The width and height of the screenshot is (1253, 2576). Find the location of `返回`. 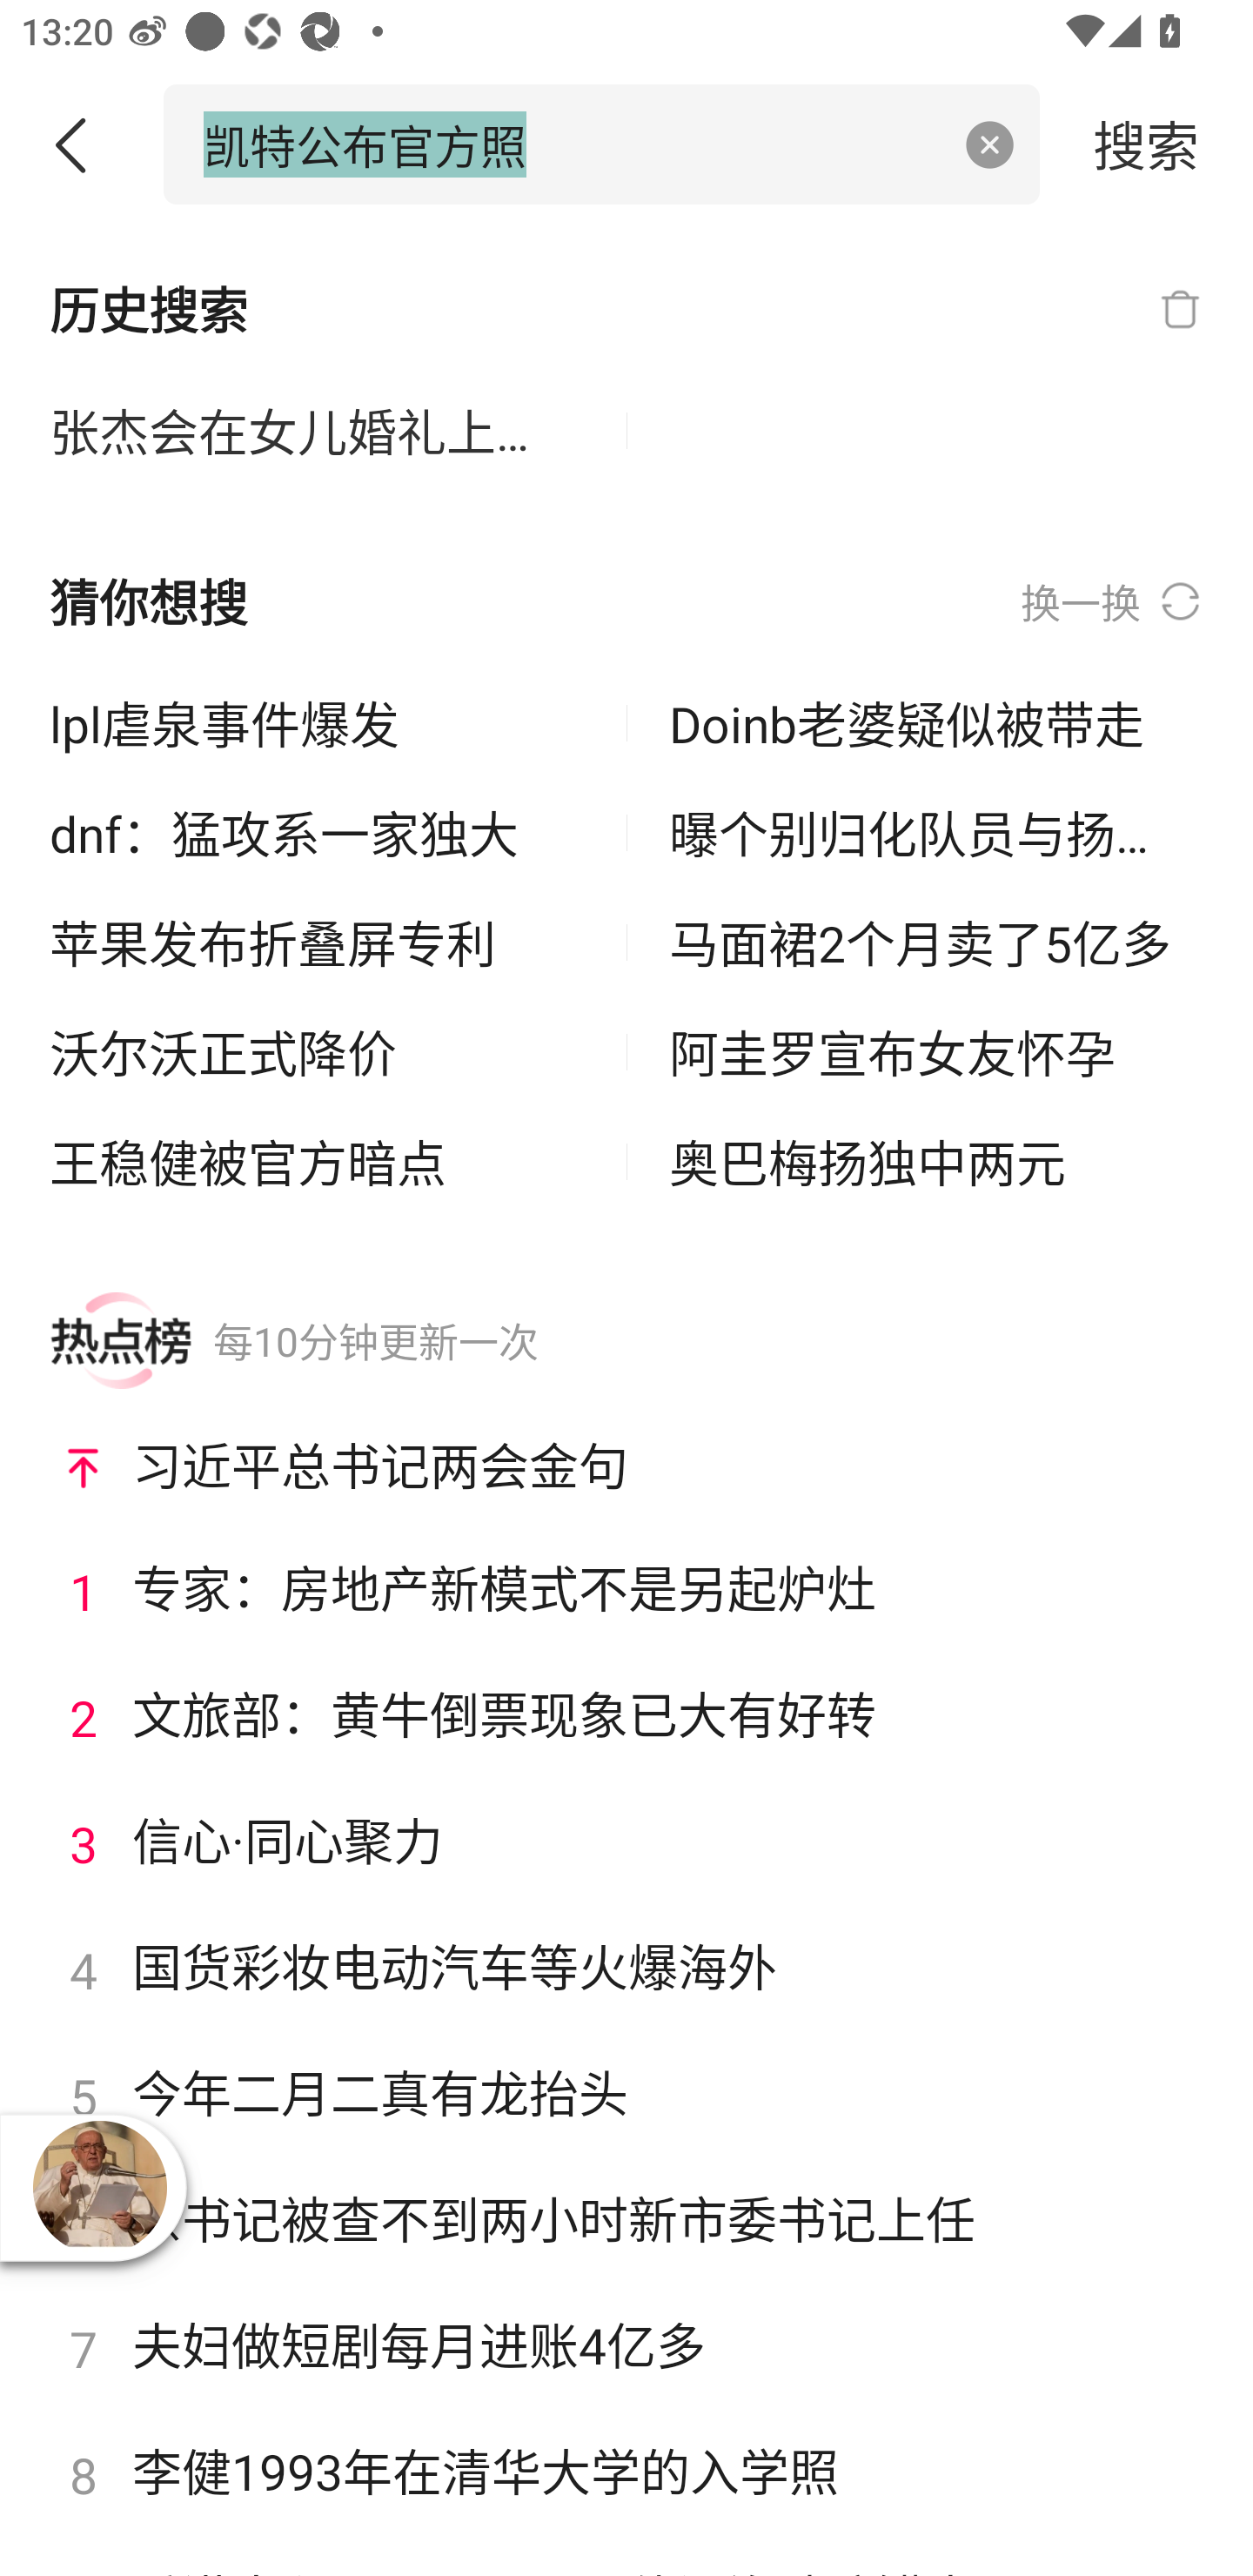

返回 is located at coordinates (82, 144).